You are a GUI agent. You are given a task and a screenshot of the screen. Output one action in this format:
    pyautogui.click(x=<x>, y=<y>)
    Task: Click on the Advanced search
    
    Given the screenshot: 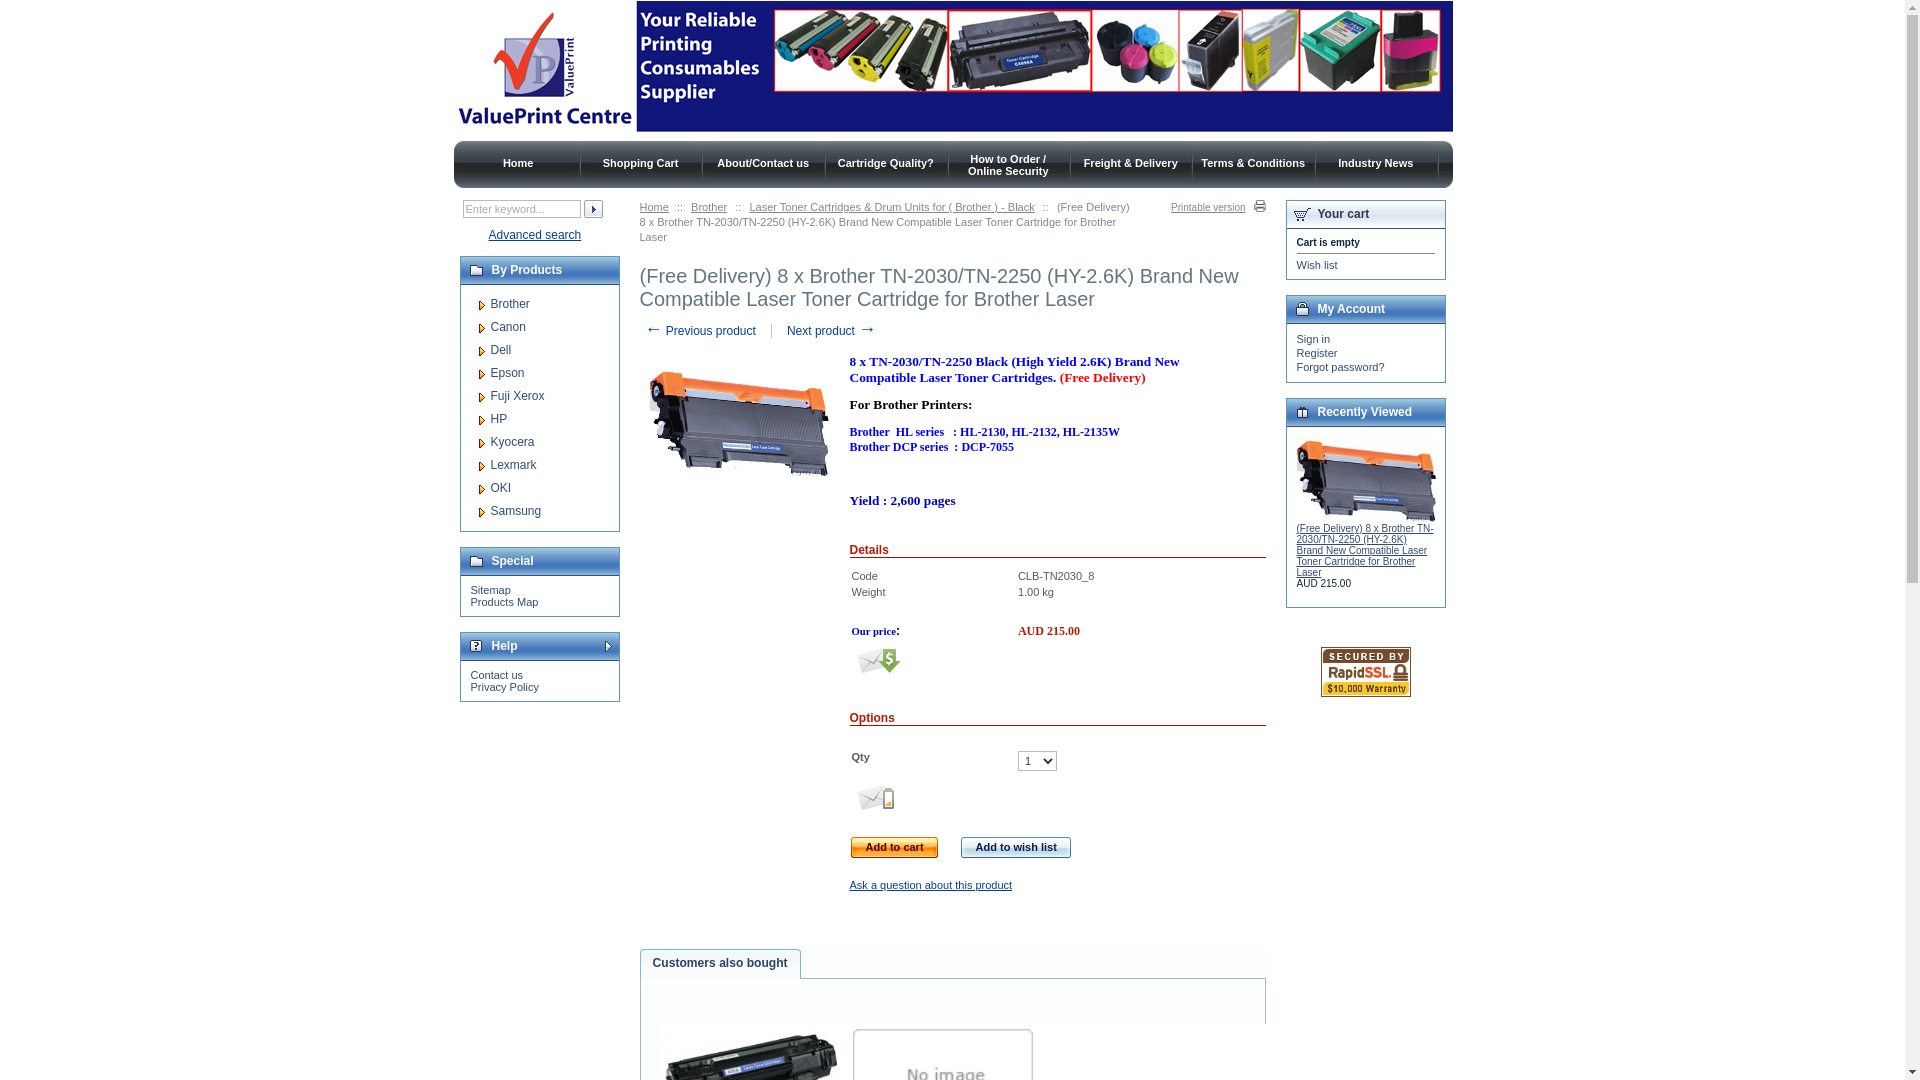 What is the action you would take?
    pyautogui.click(x=534, y=235)
    